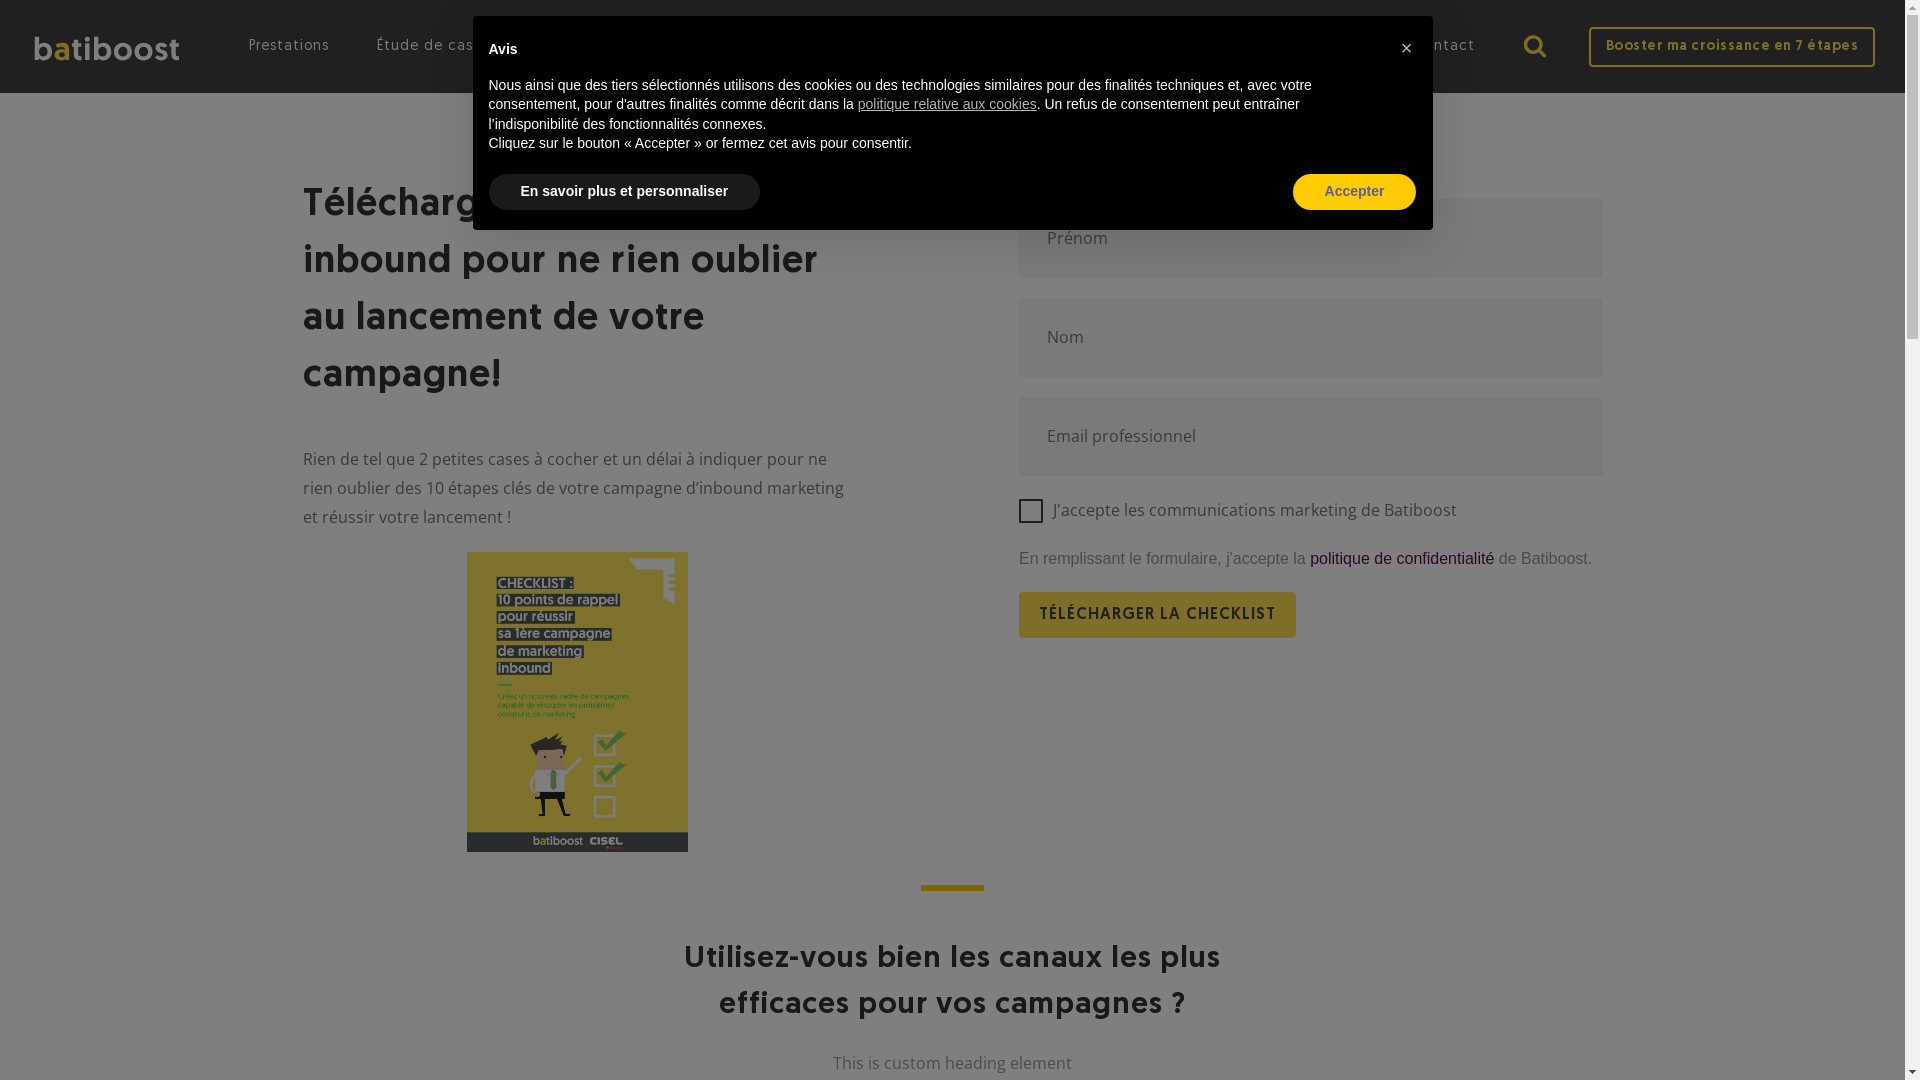  I want to click on Chatbot, so click(1825, 1000).